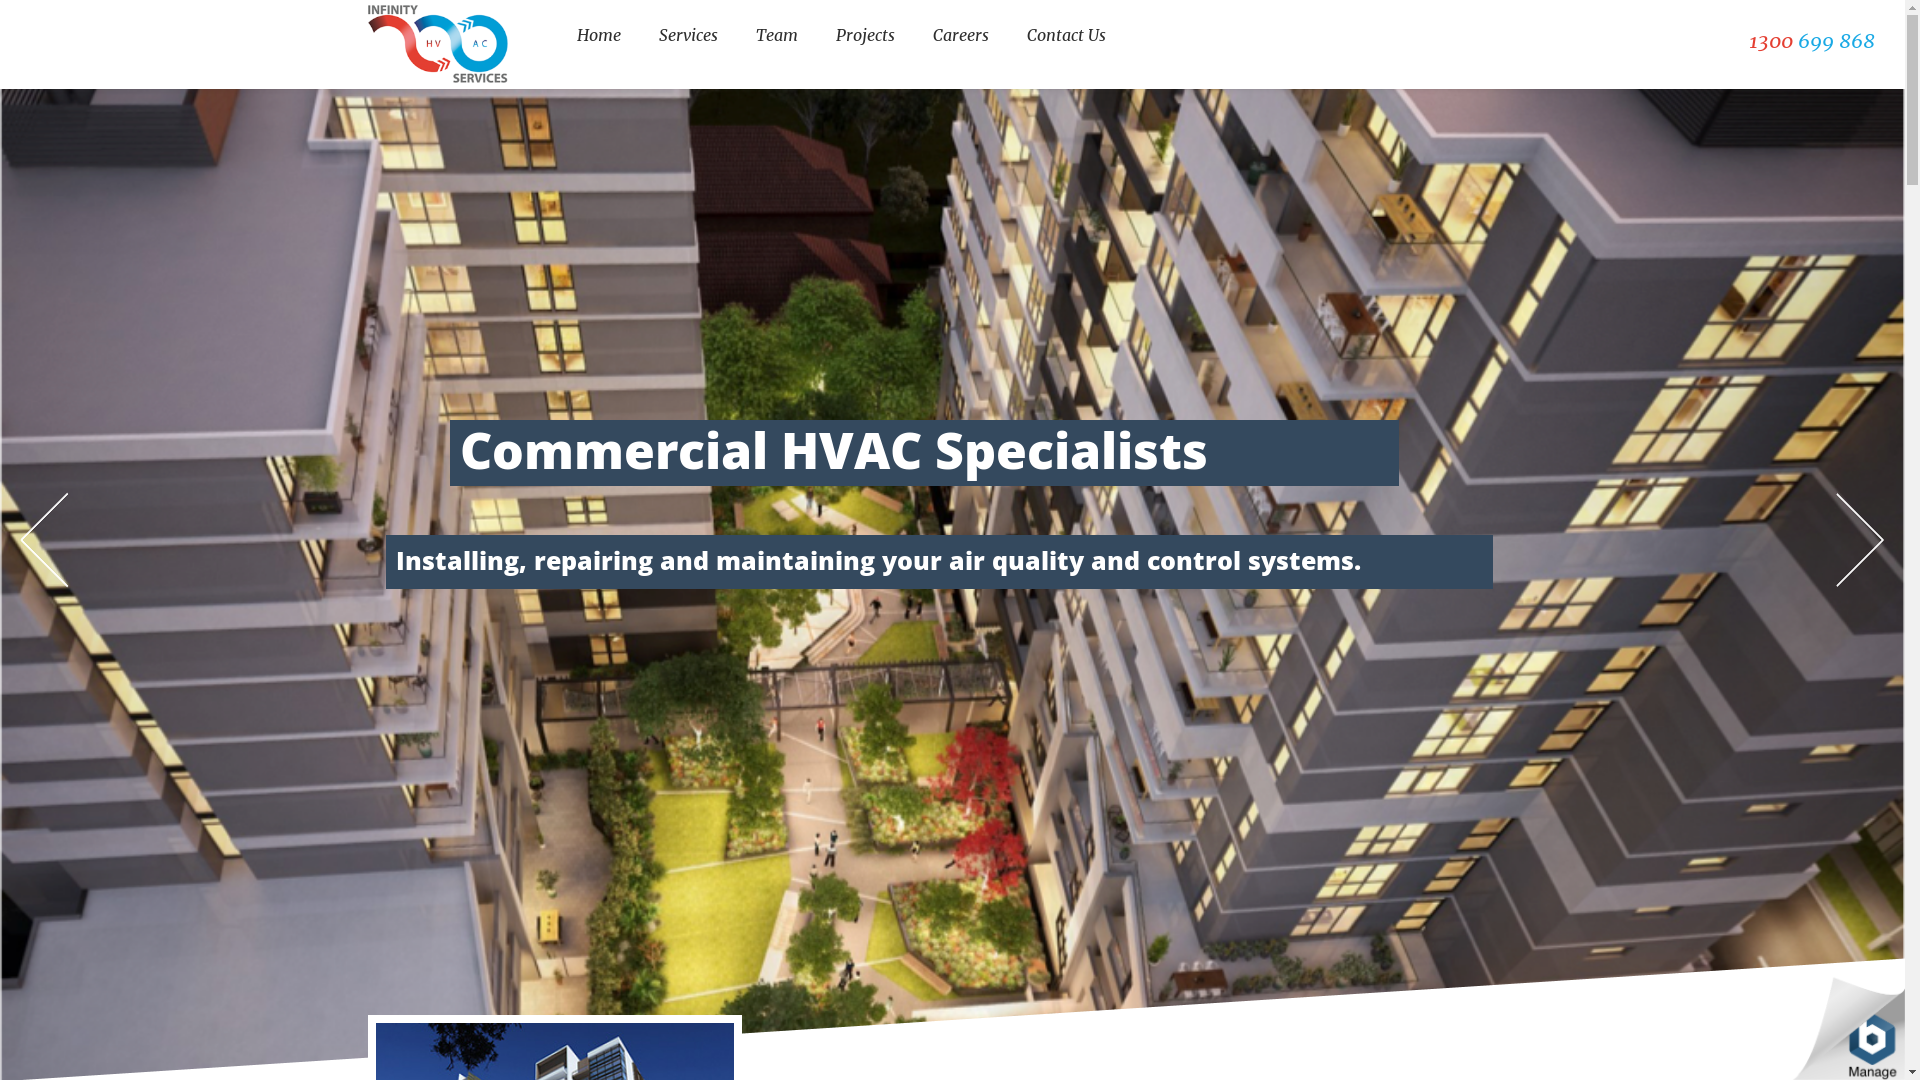 The height and width of the screenshot is (1080, 1920). I want to click on Home, so click(598, 35).